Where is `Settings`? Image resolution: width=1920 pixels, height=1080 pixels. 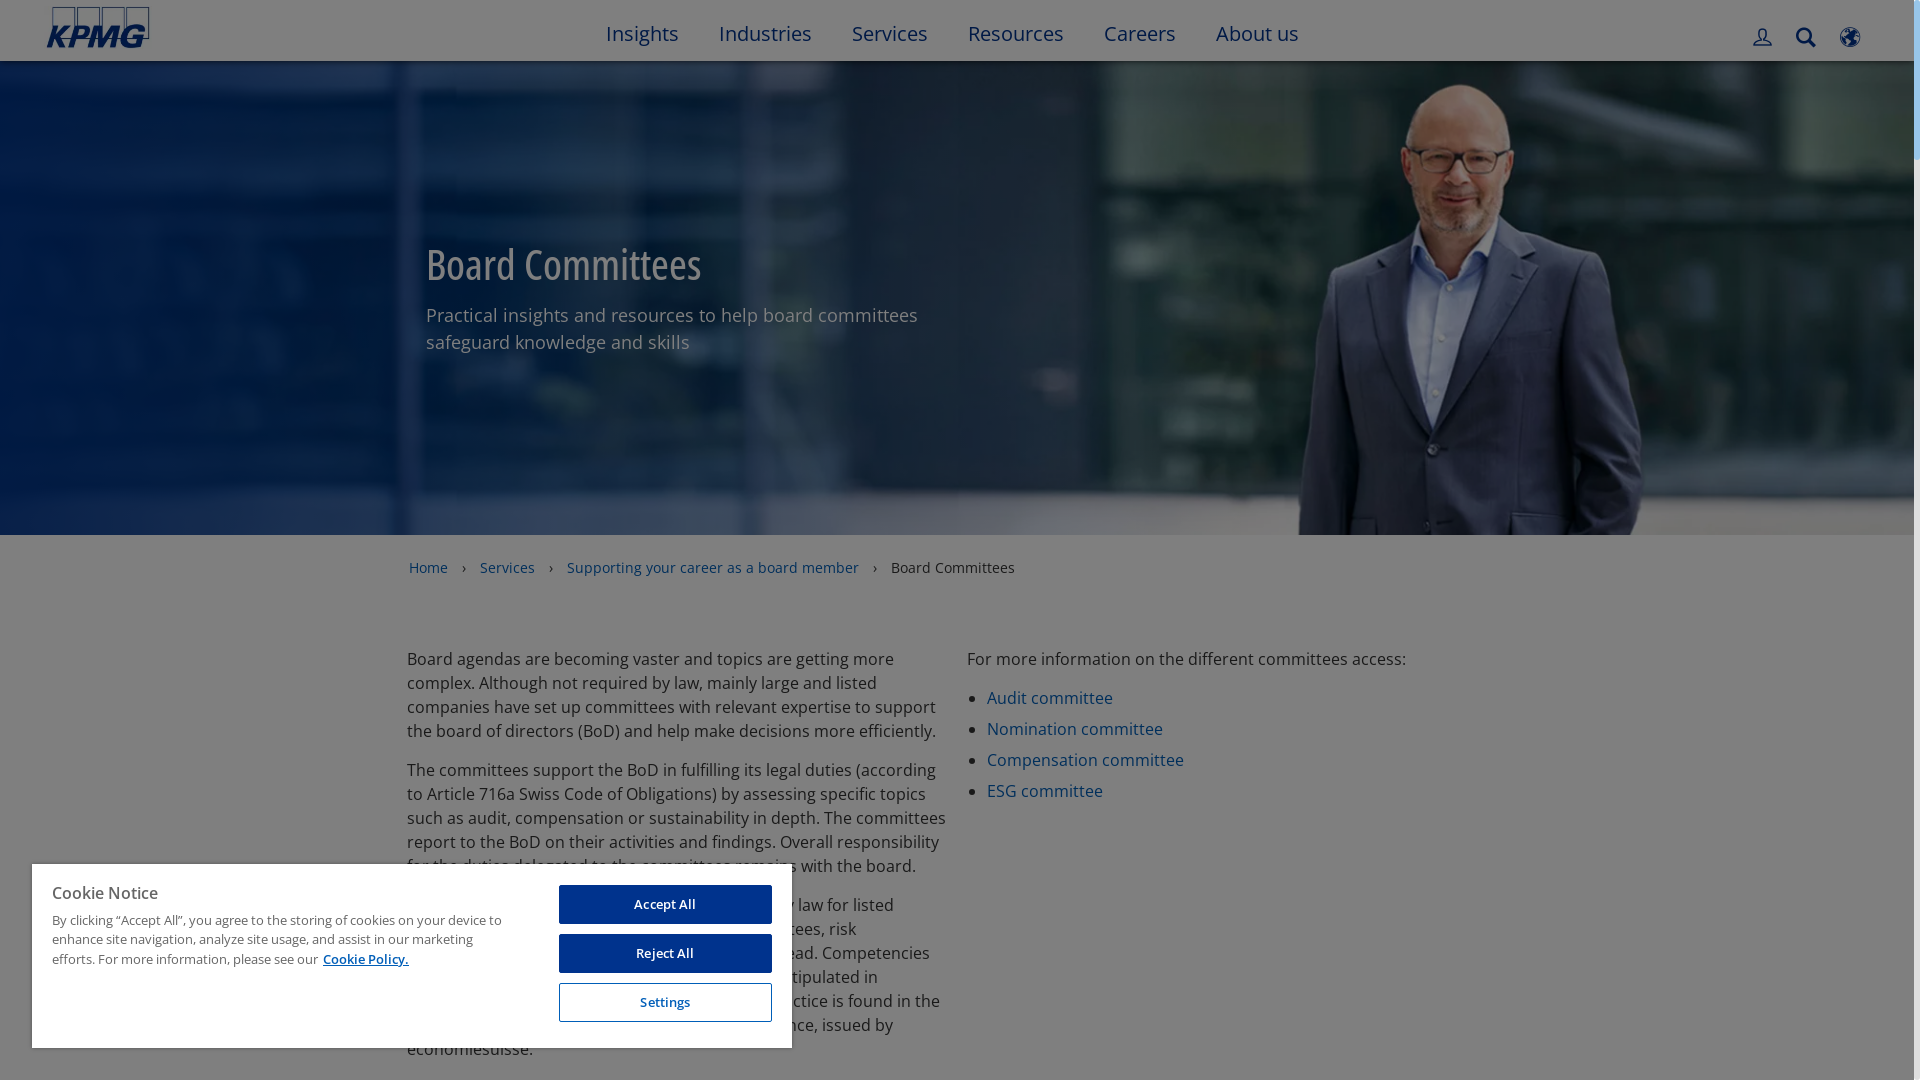 Settings is located at coordinates (666, 1002).